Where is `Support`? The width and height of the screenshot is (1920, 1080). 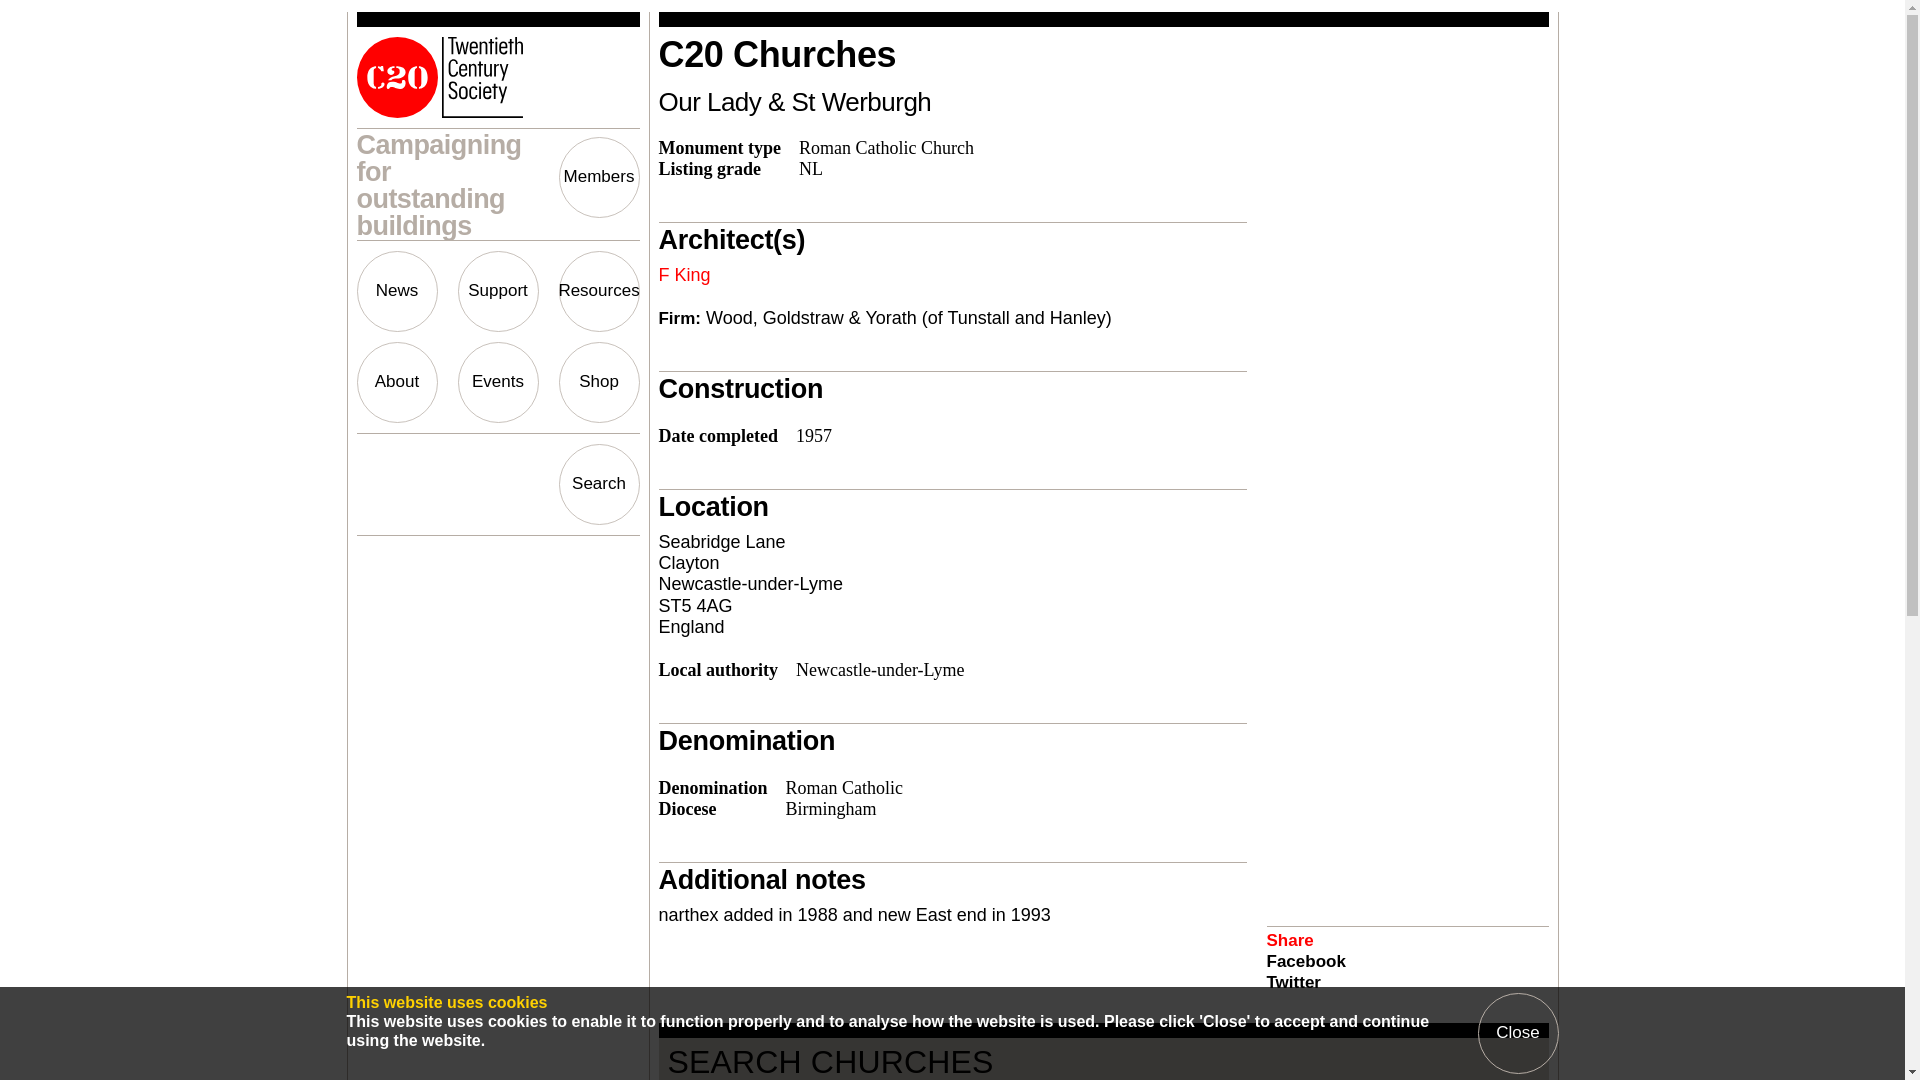
Support is located at coordinates (498, 290).